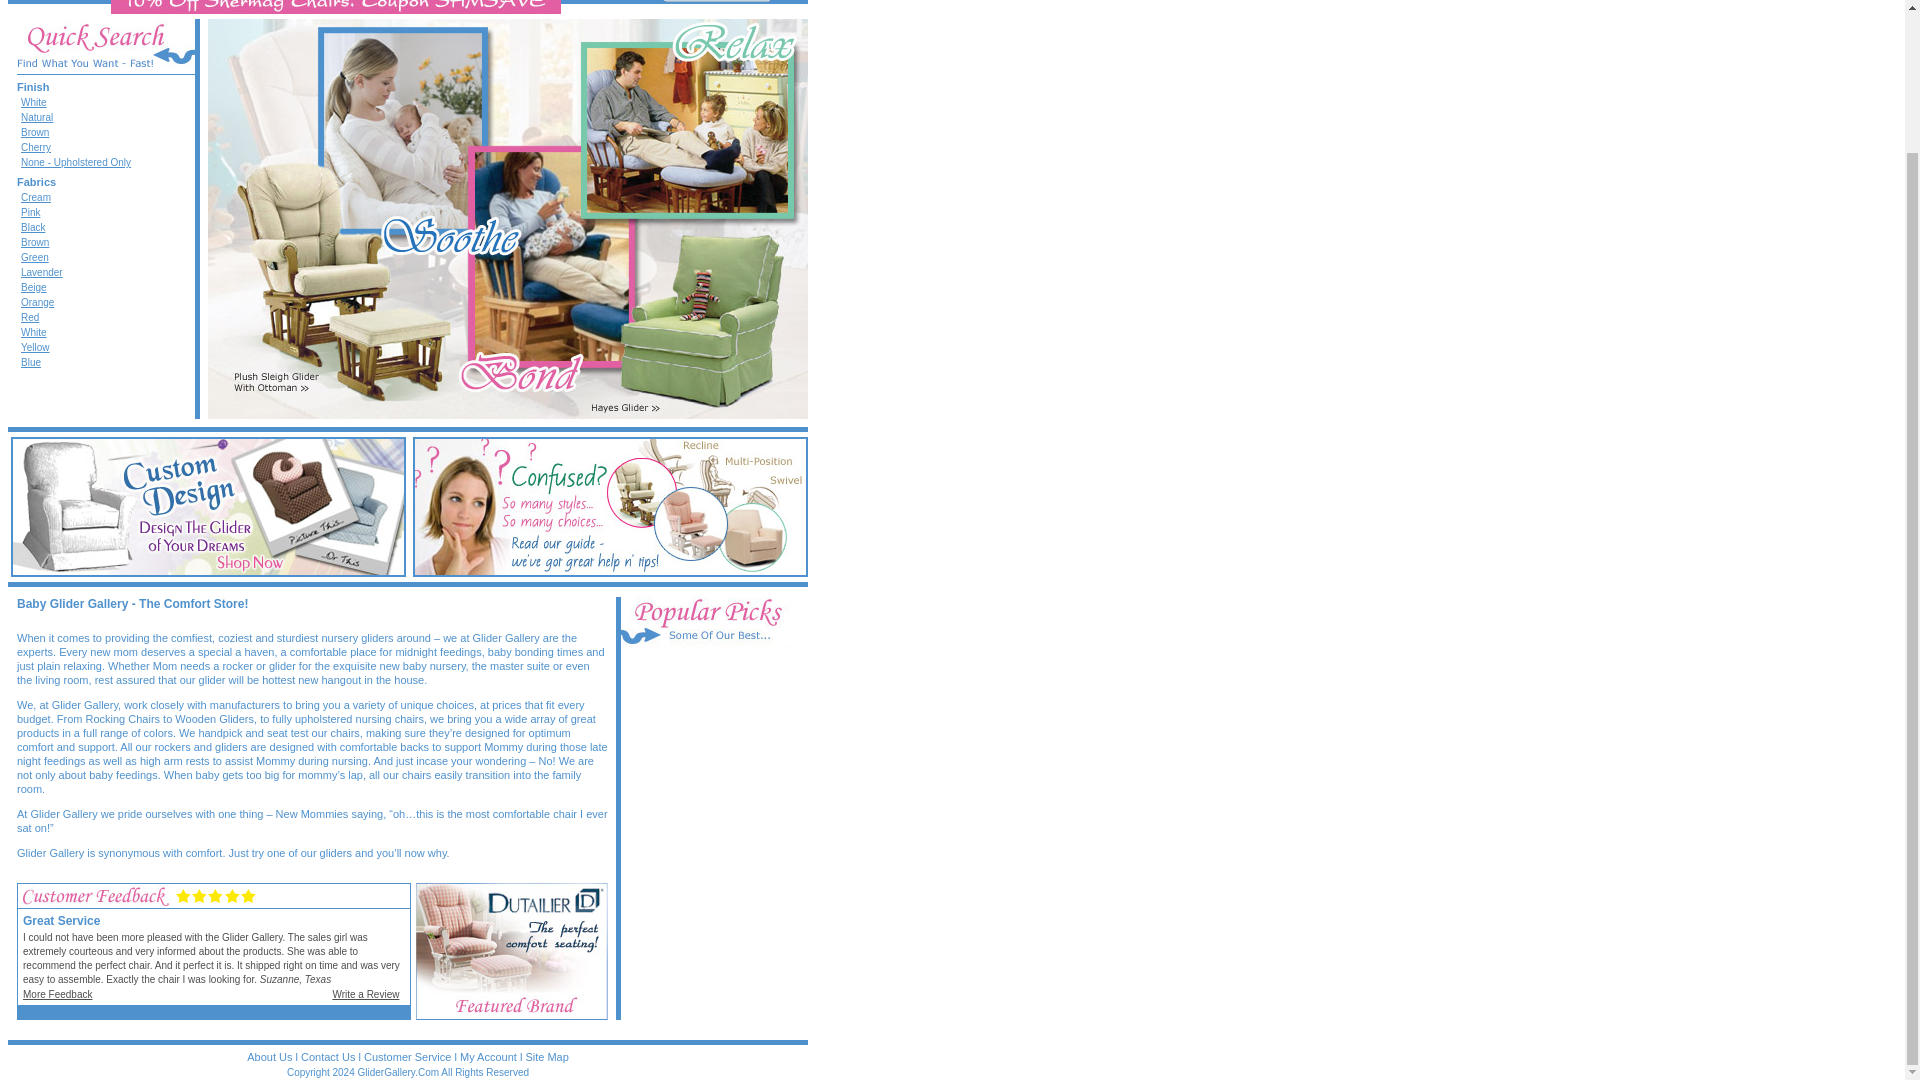 The image size is (1920, 1080). What do you see at coordinates (35, 242) in the screenshot?
I see `Brown` at bounding box center [35, 242].